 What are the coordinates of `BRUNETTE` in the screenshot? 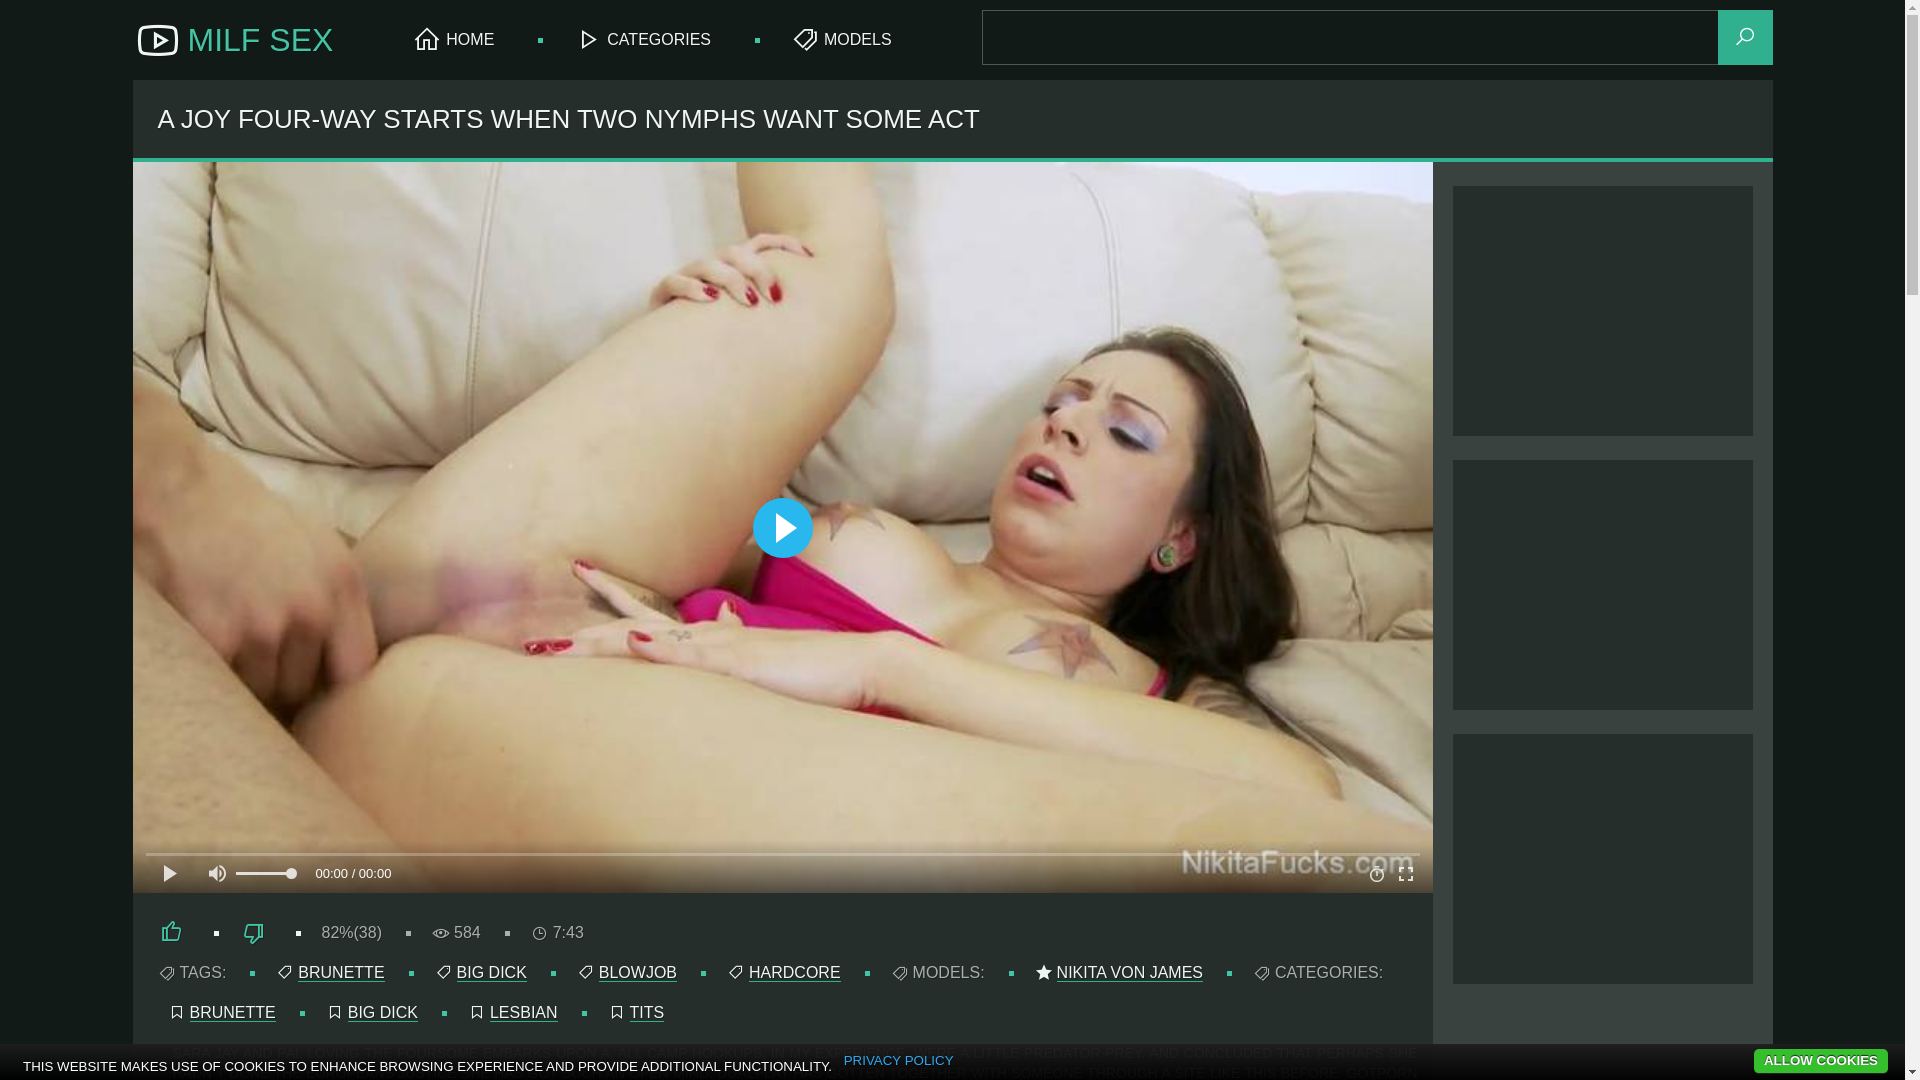 It's located at (341, 973).